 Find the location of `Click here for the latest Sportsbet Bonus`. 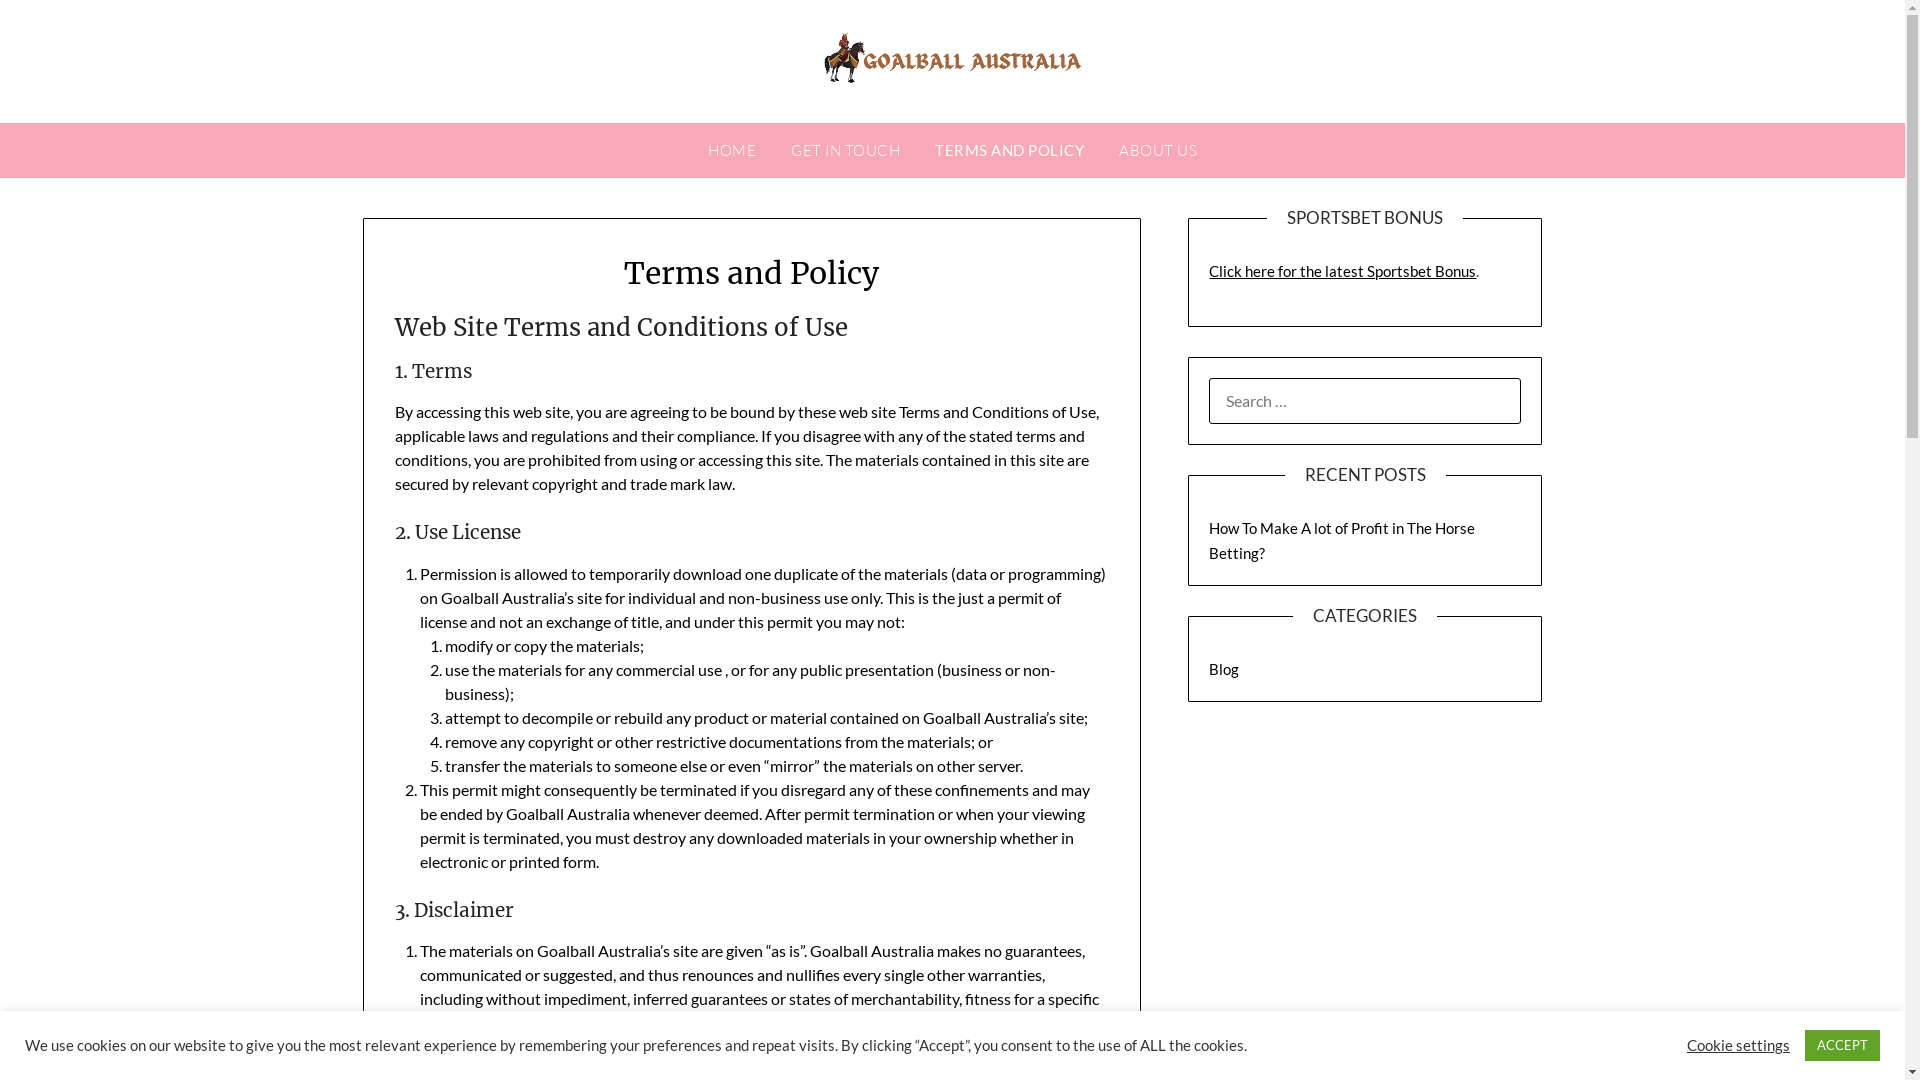

Click here for the latest Sportsbet Bonus is located at coordinates (1342, 271).